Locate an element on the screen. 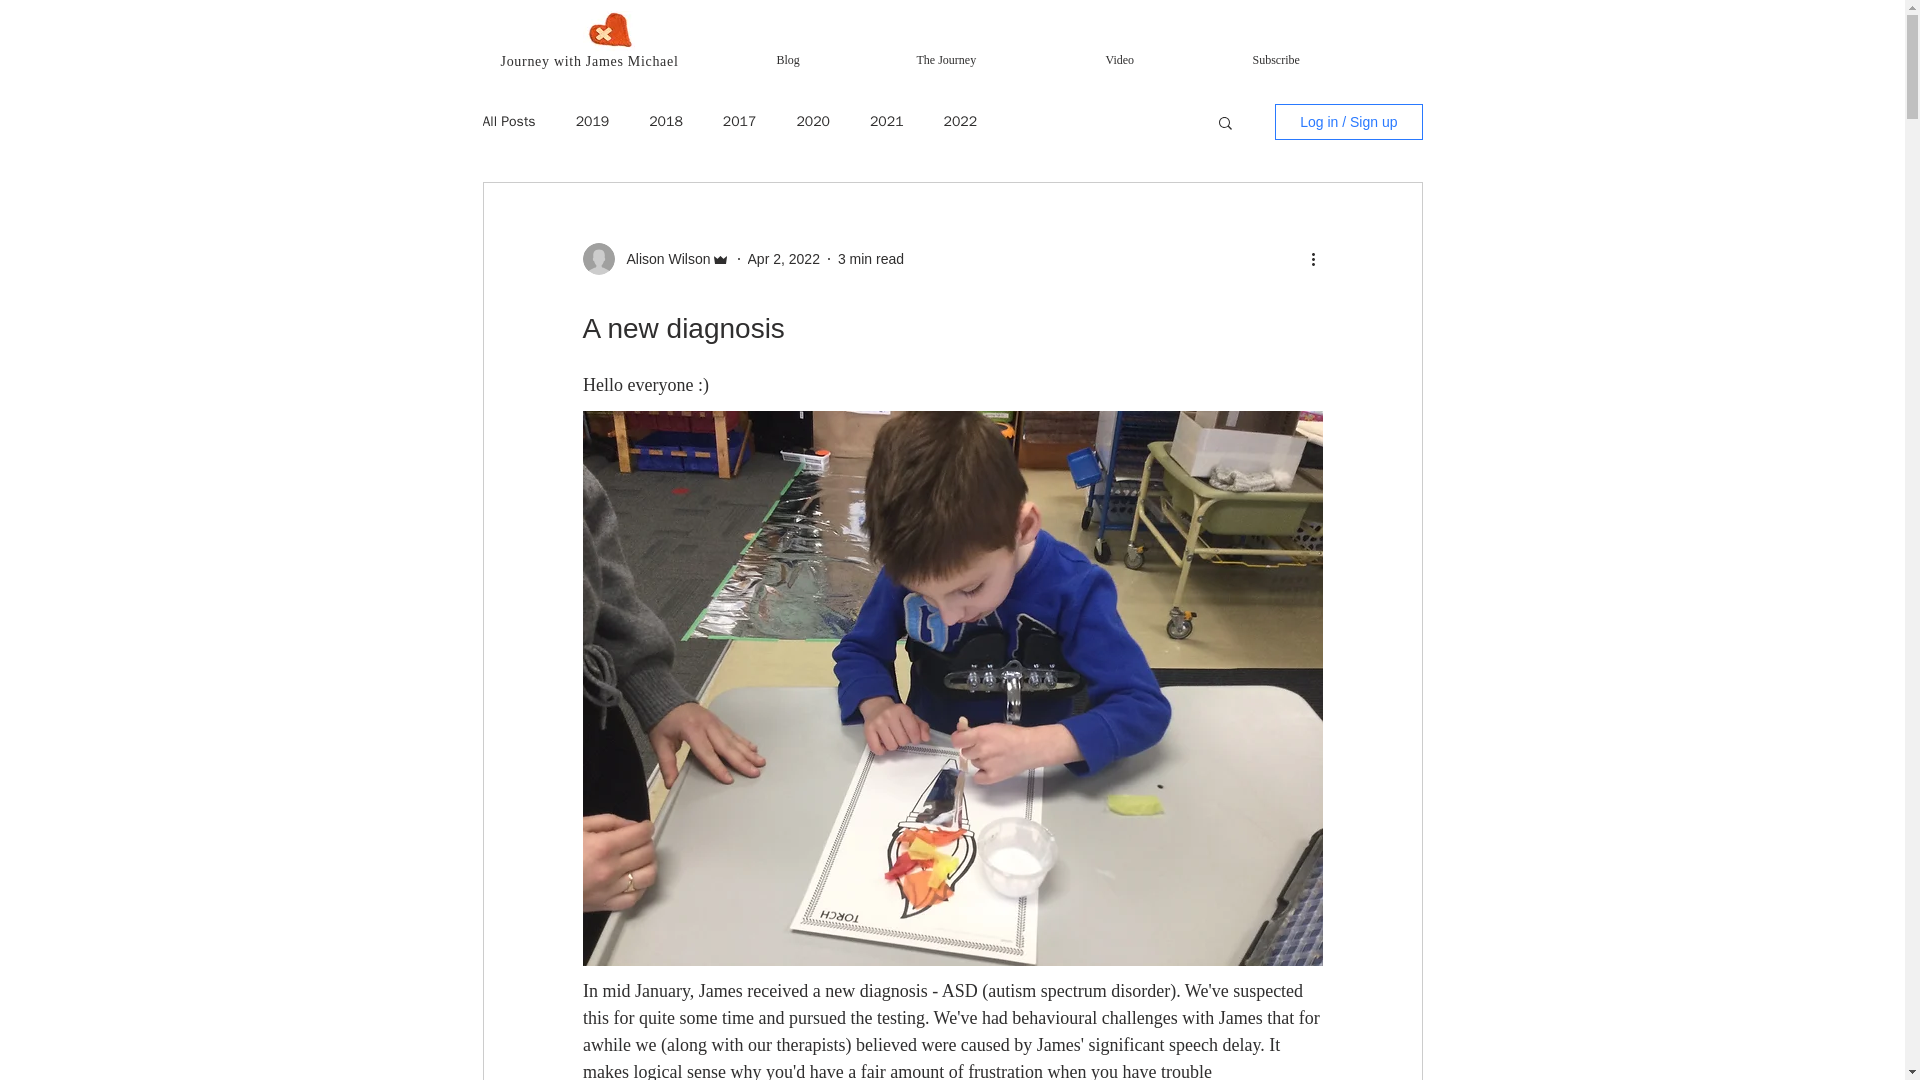 The image size is (1920, 1080). 2017 is located at coordinates (740, 122).